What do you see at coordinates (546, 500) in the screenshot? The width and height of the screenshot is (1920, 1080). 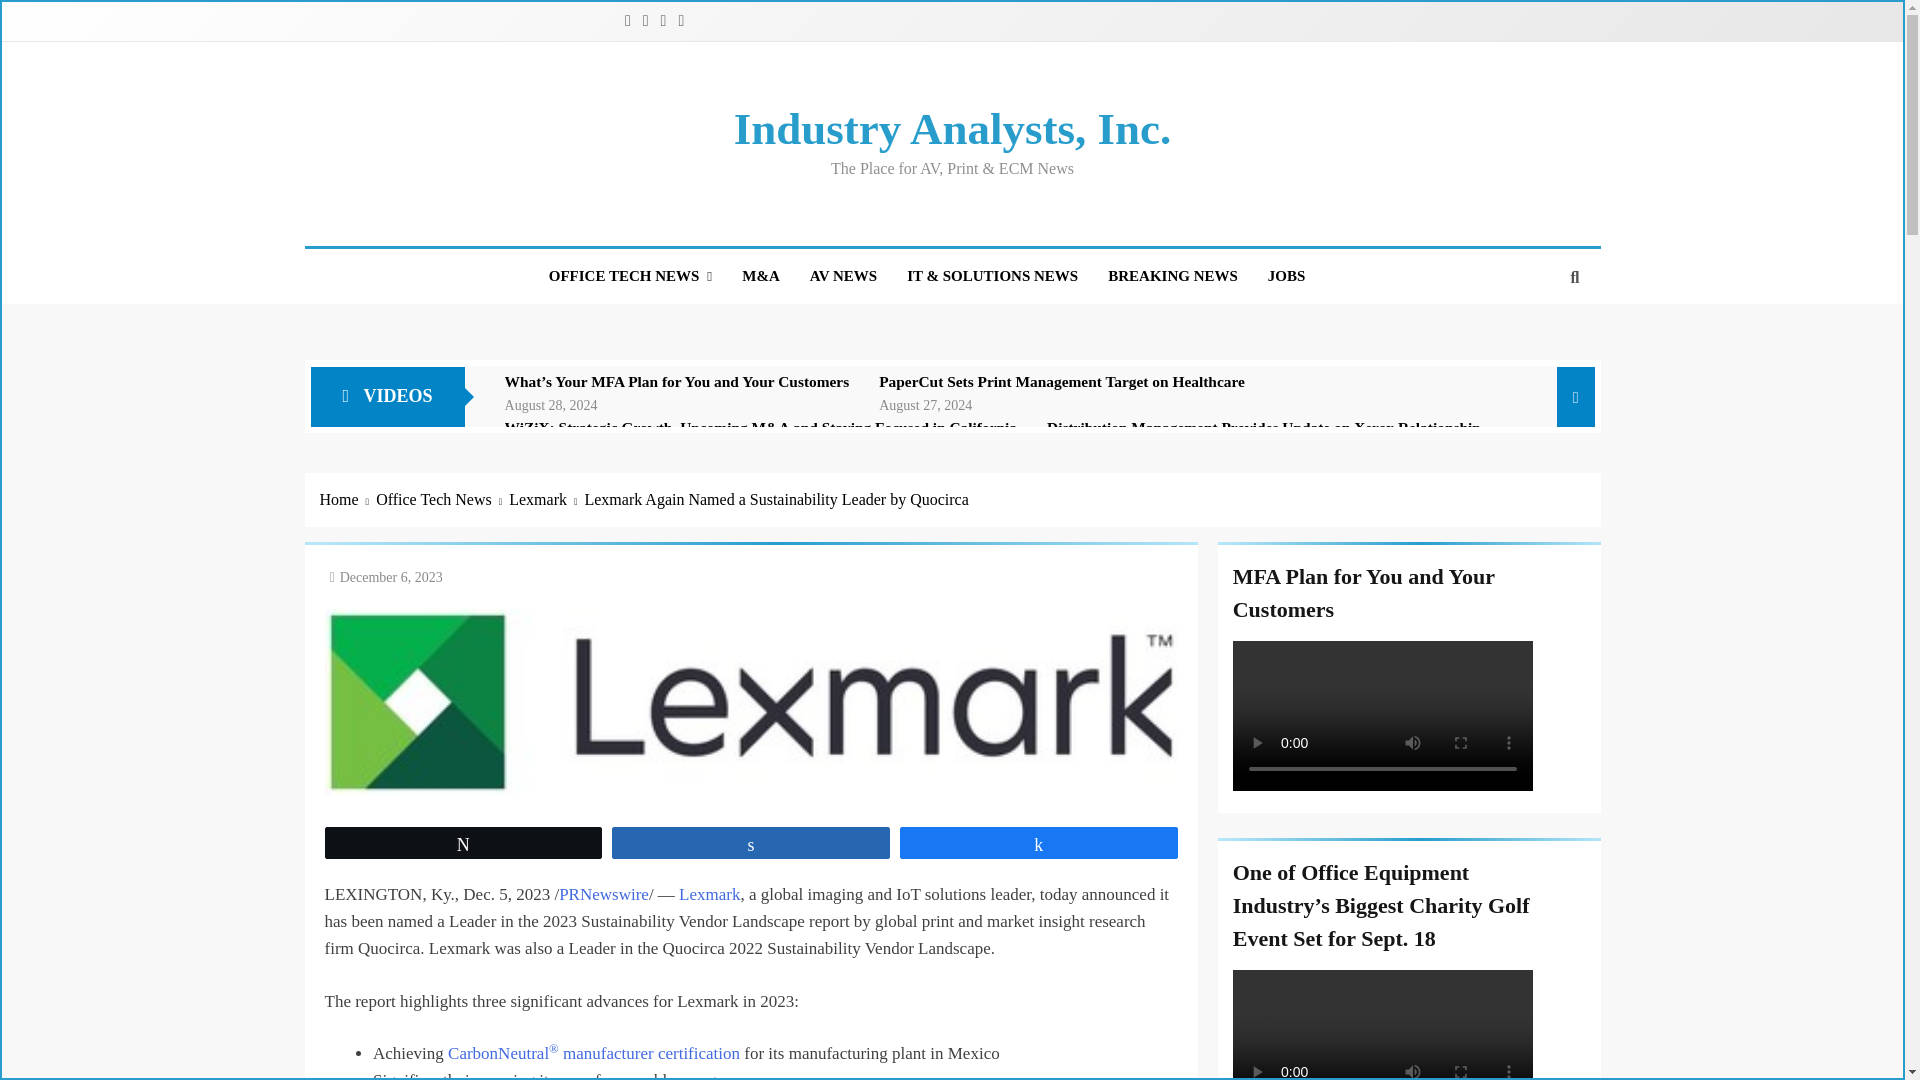 I see `Lexmark` at bounding box center [546, 500].